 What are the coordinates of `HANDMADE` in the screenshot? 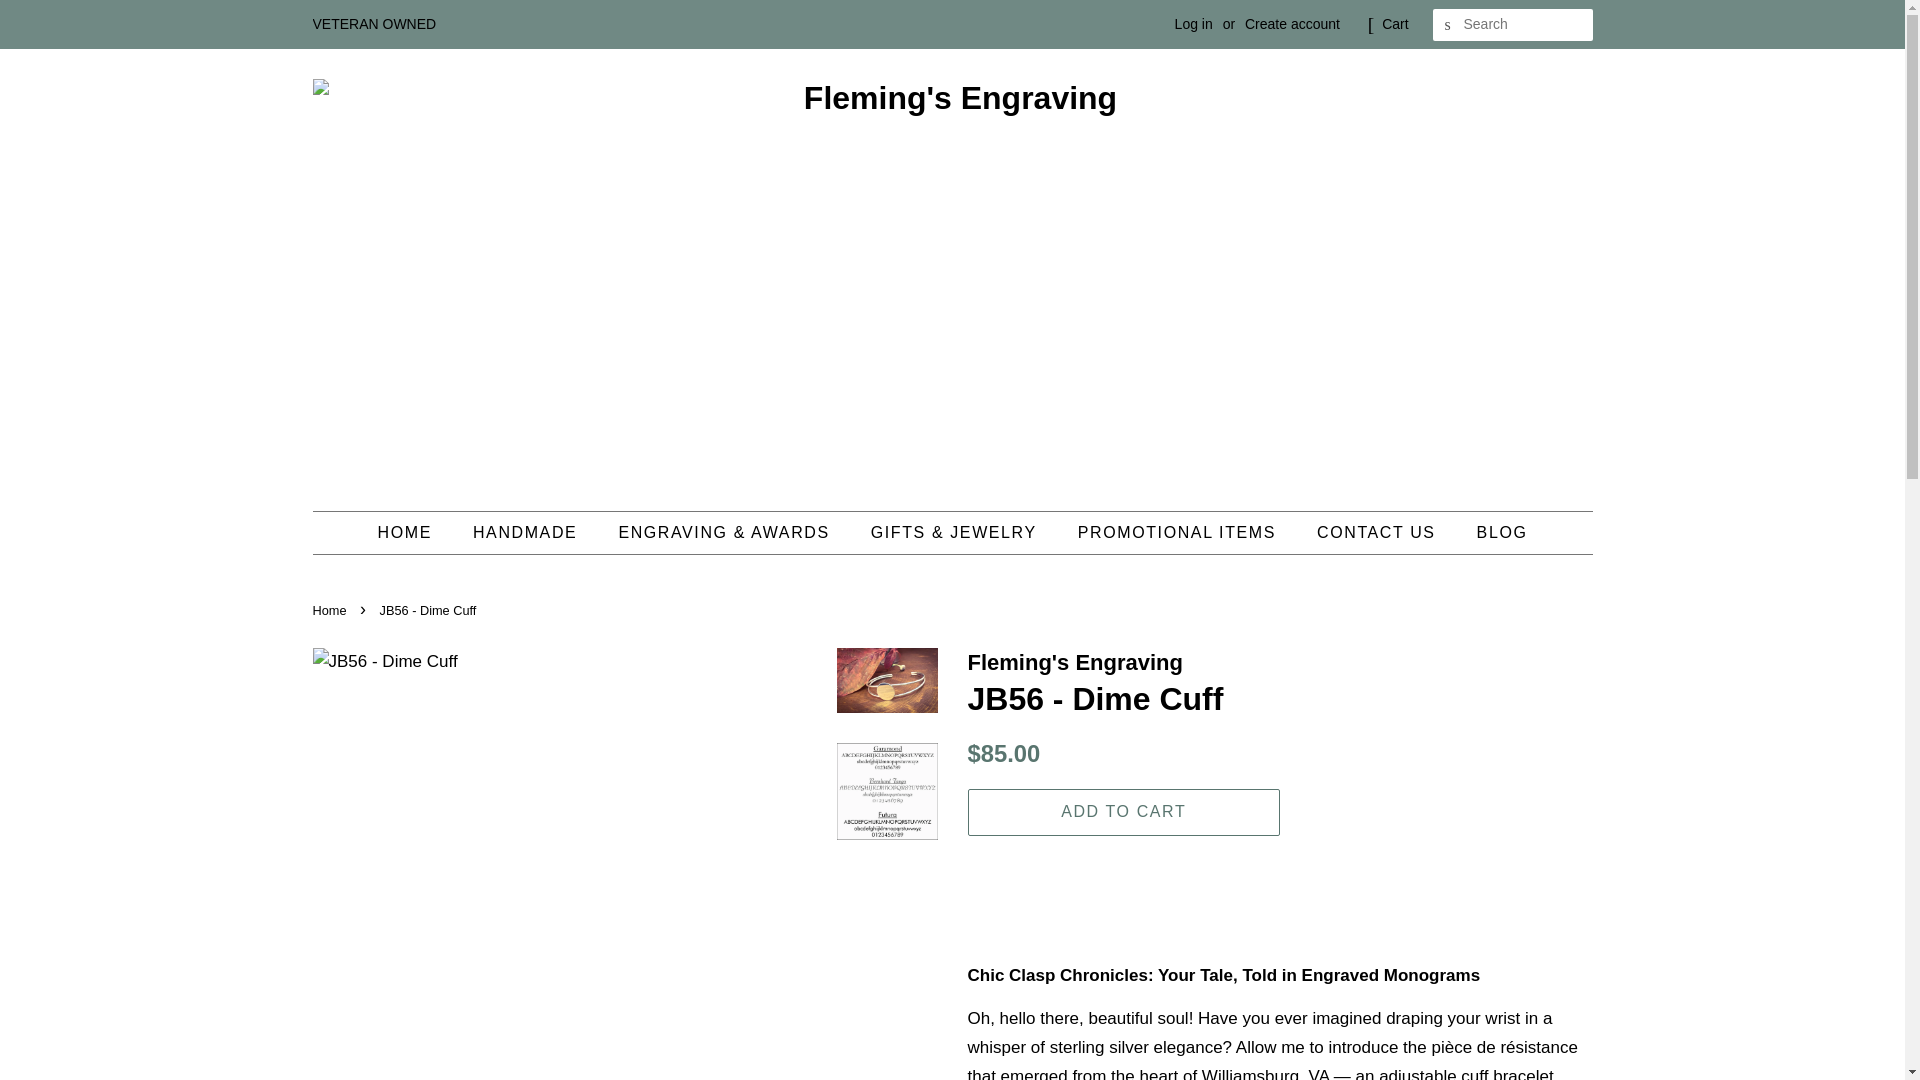 It's located at (528, 532).